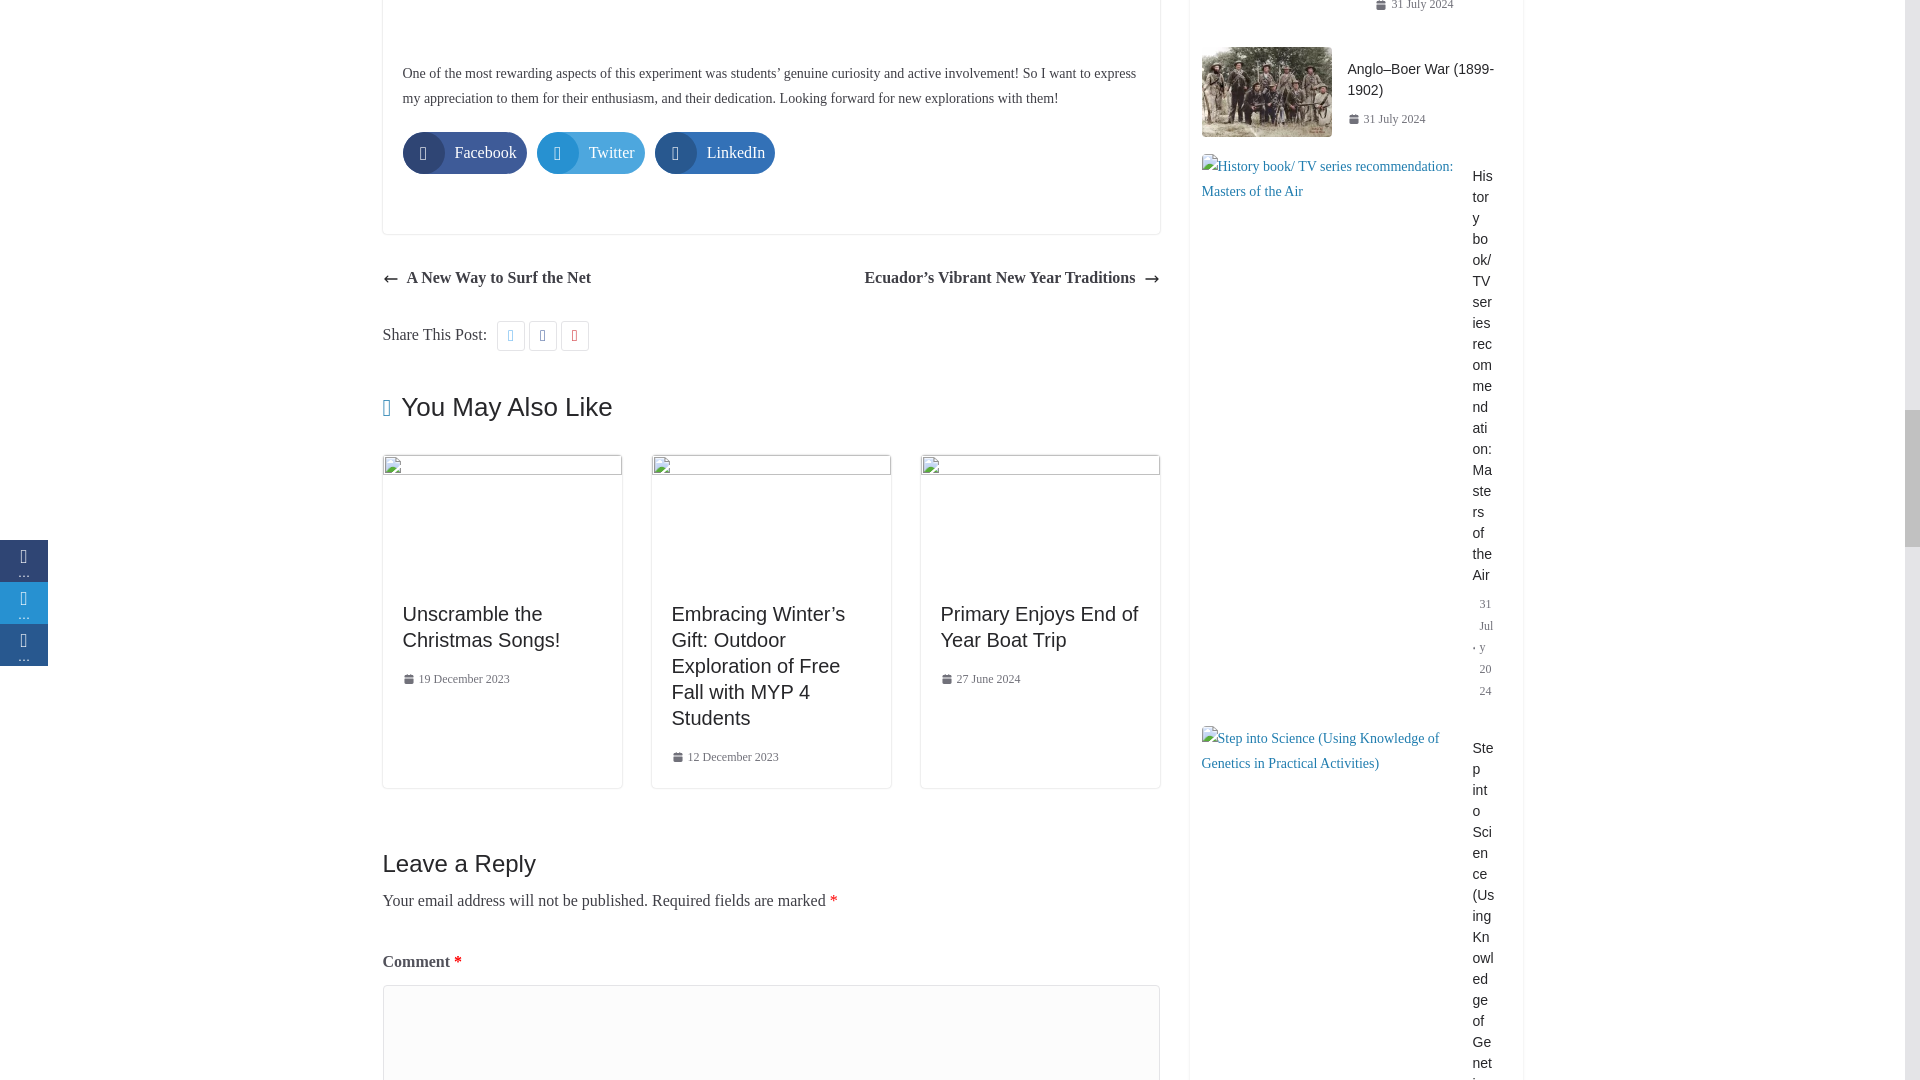 The height and width of the screenshot is (1080, 1920). I want to click on Twitter, so click(591, 152).